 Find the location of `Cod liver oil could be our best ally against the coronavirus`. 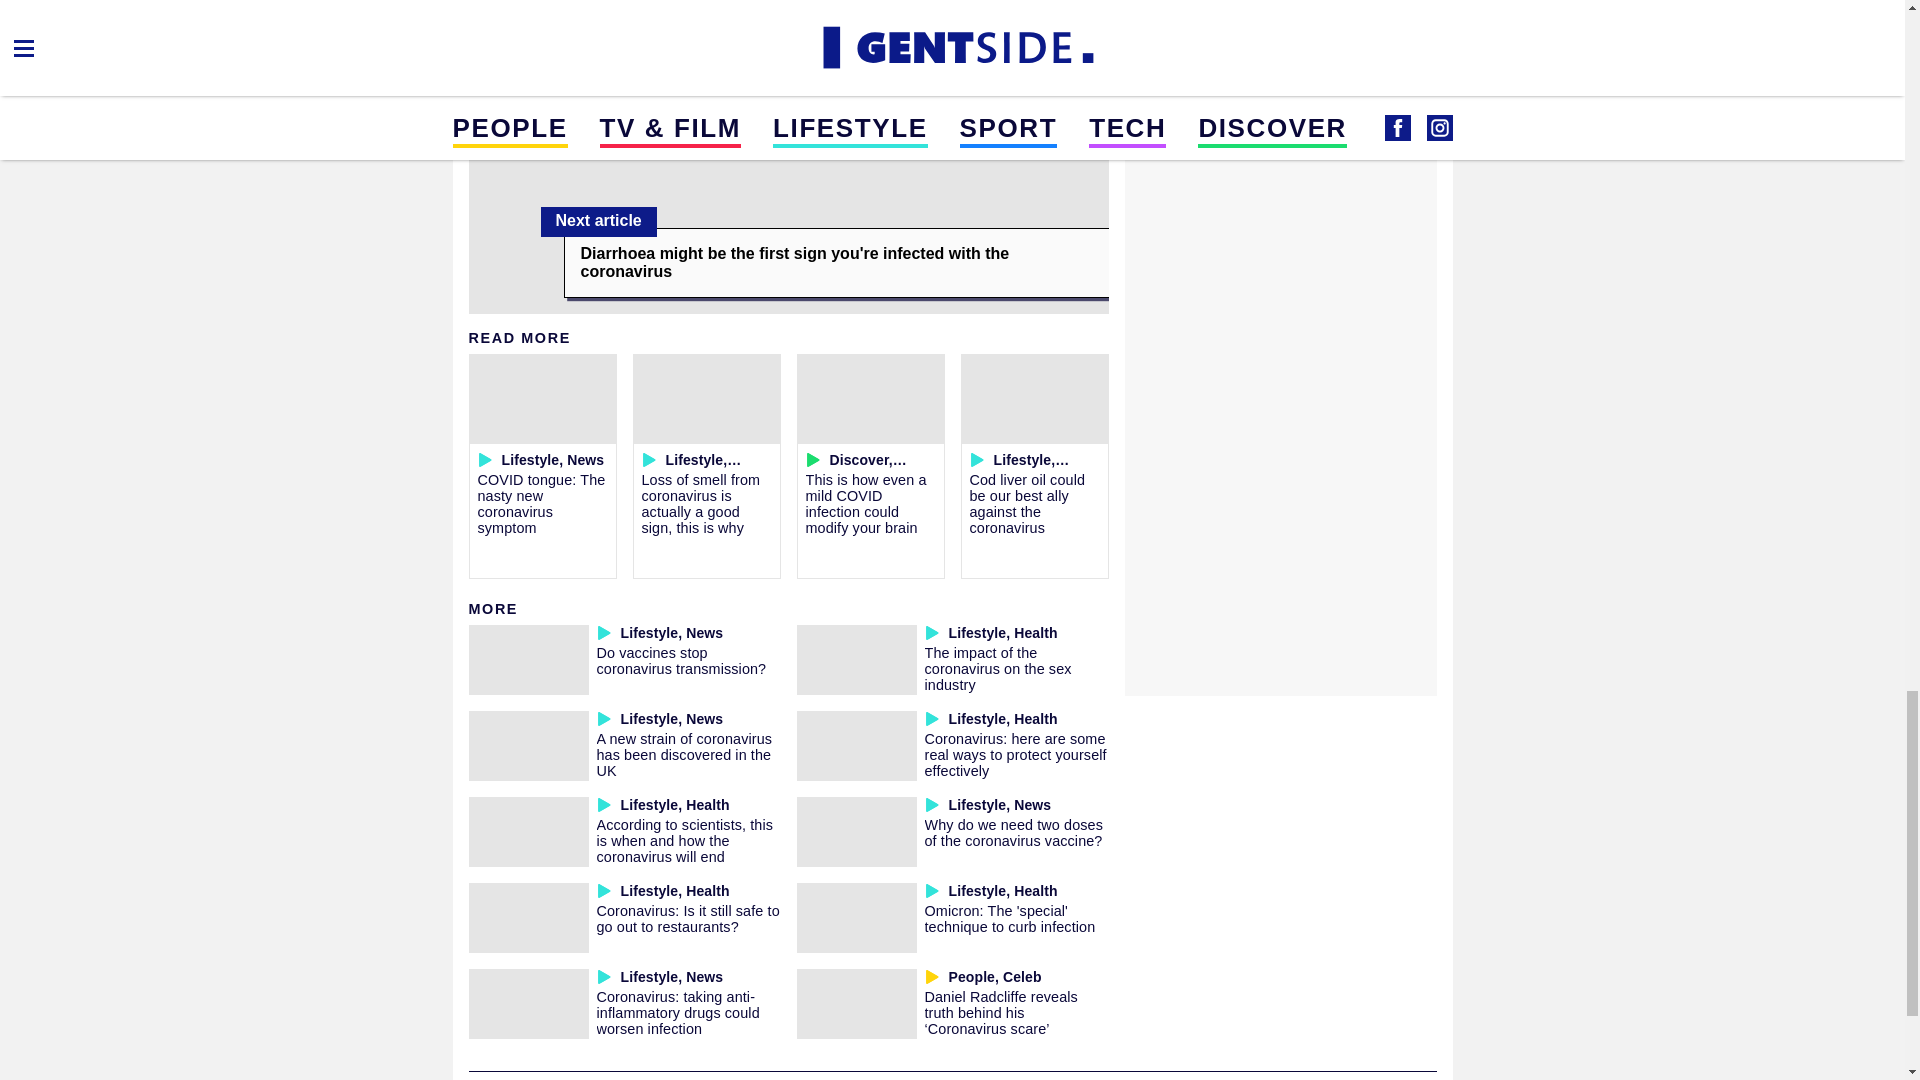

Cod liver oil could be our best ally against the coronavirus is located at coordinates (1028, 503).